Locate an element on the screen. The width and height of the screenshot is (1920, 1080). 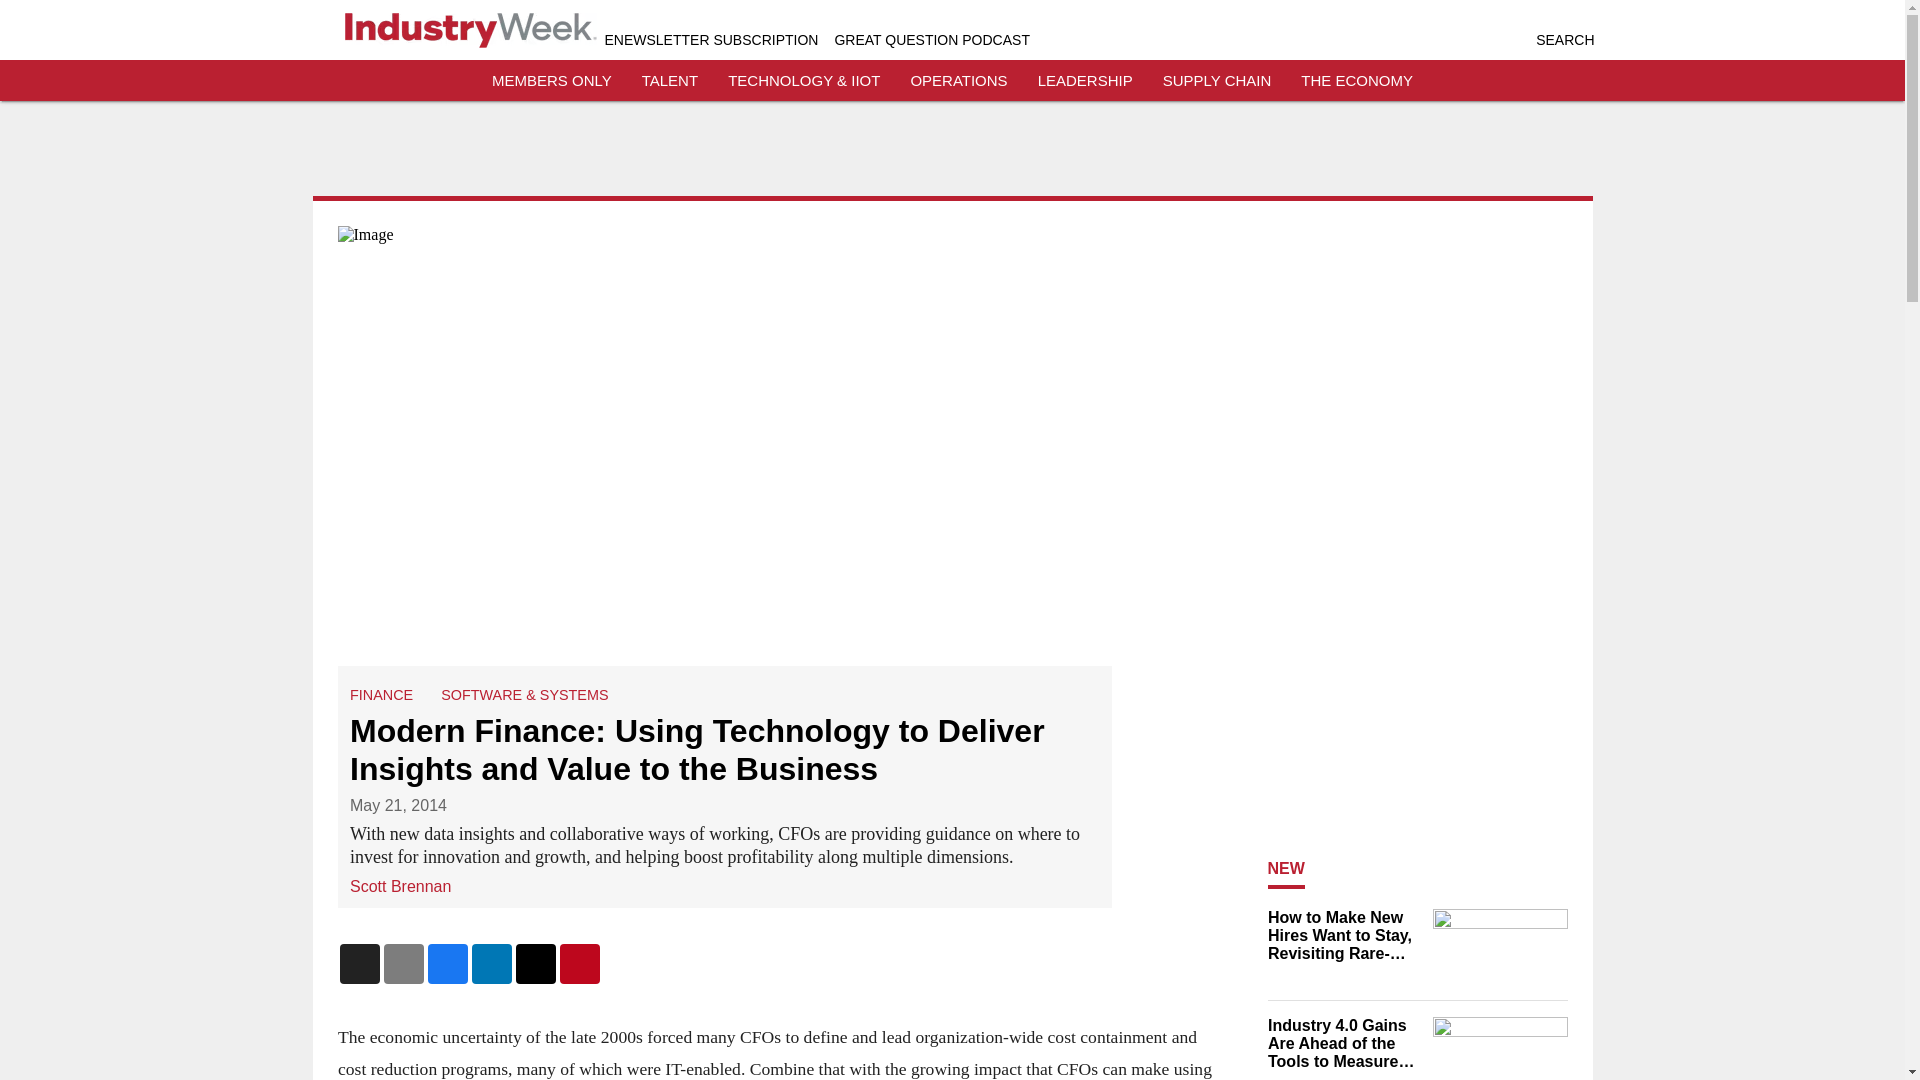
Industry 4.0 Gains Are Ahead of the Tools to Measure Them is located at coordinates (1344, 1044).